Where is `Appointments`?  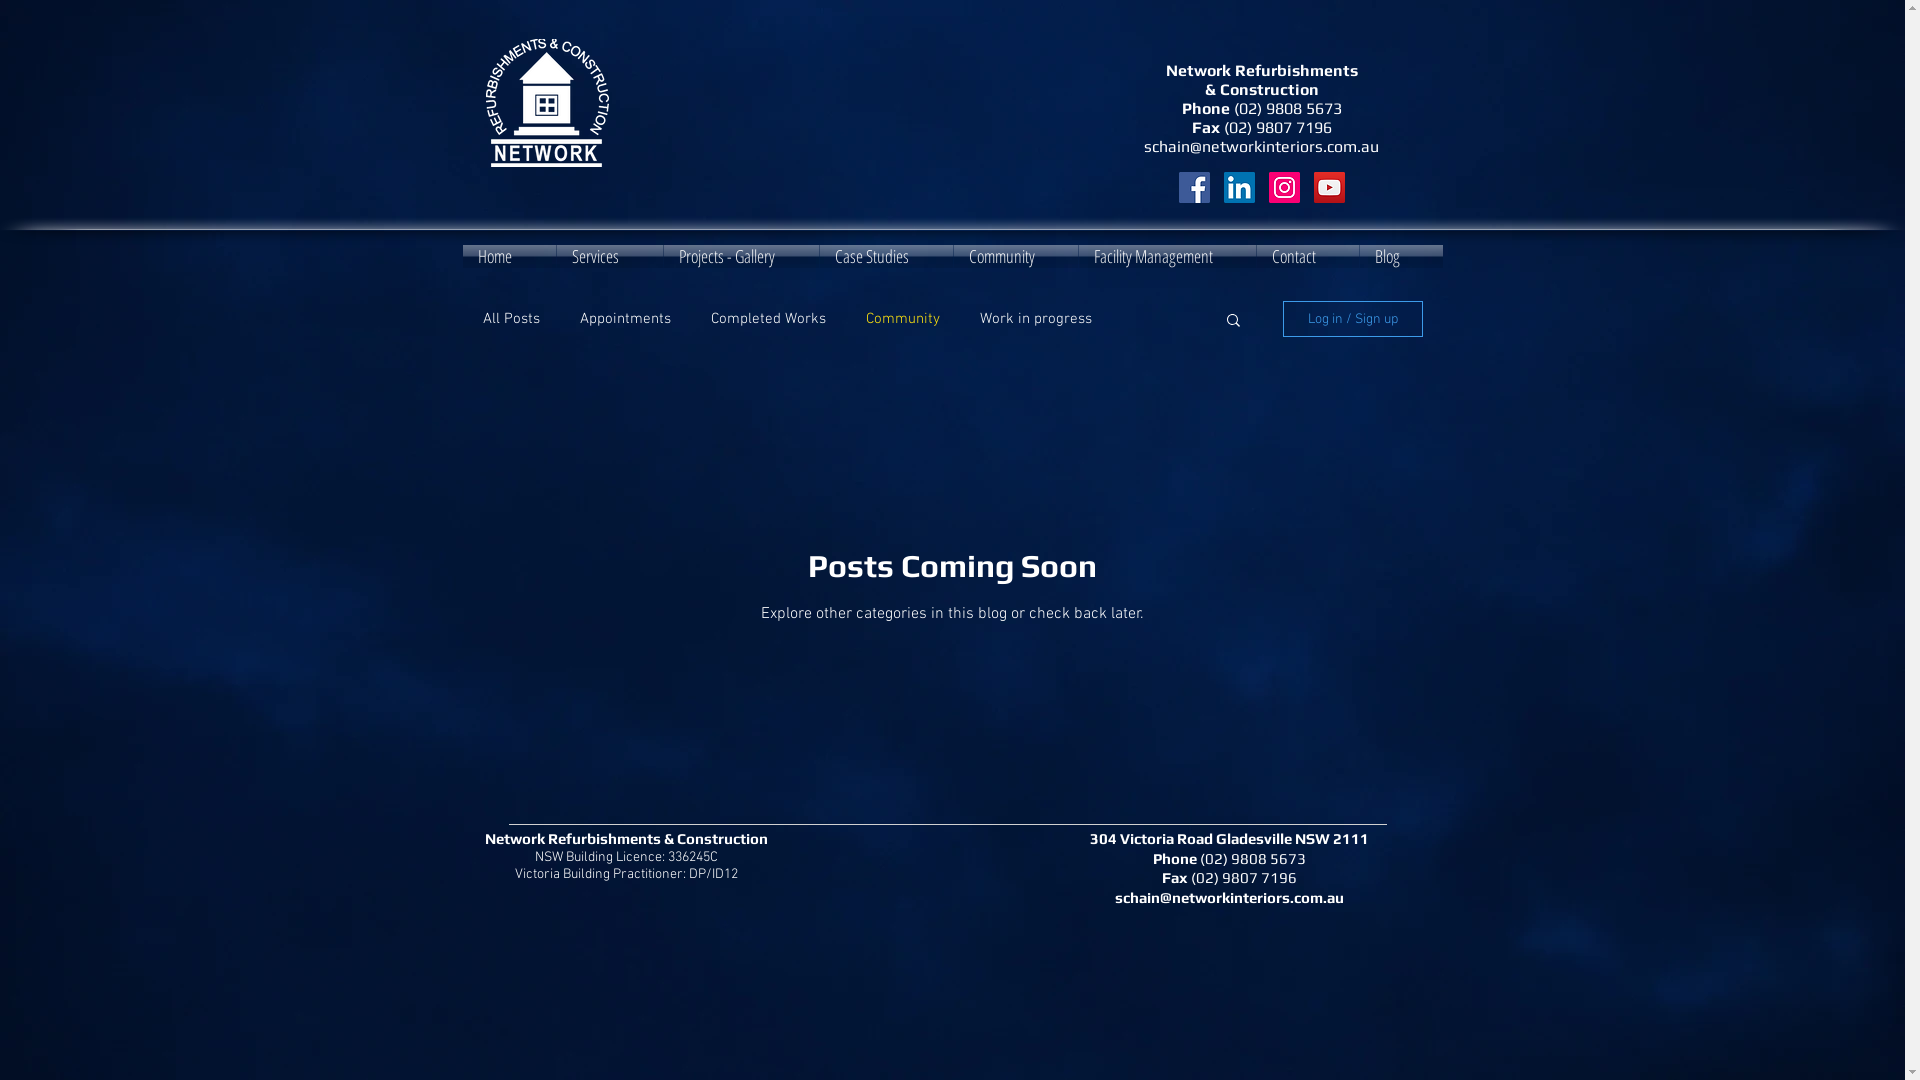
Appointments is located at coordinates (626, 319).